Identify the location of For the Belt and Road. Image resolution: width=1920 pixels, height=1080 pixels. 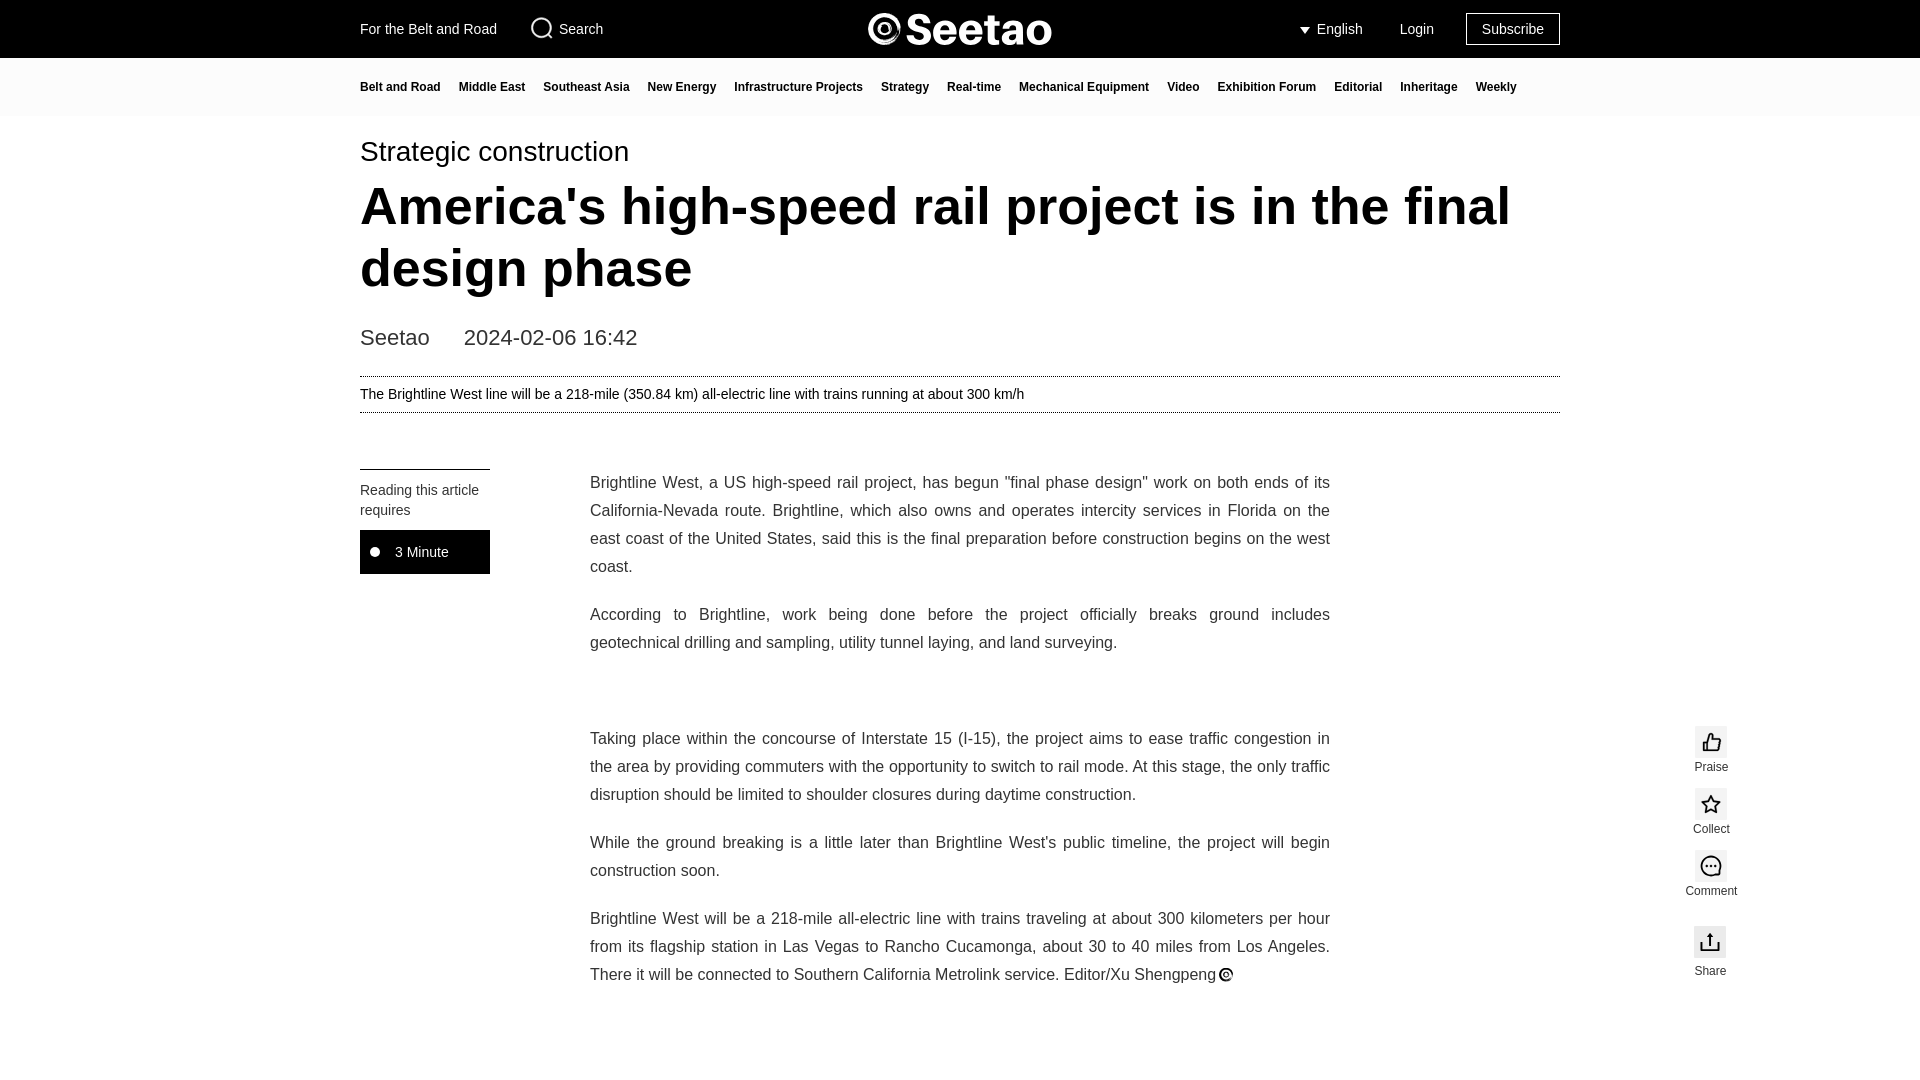
(428, 29).